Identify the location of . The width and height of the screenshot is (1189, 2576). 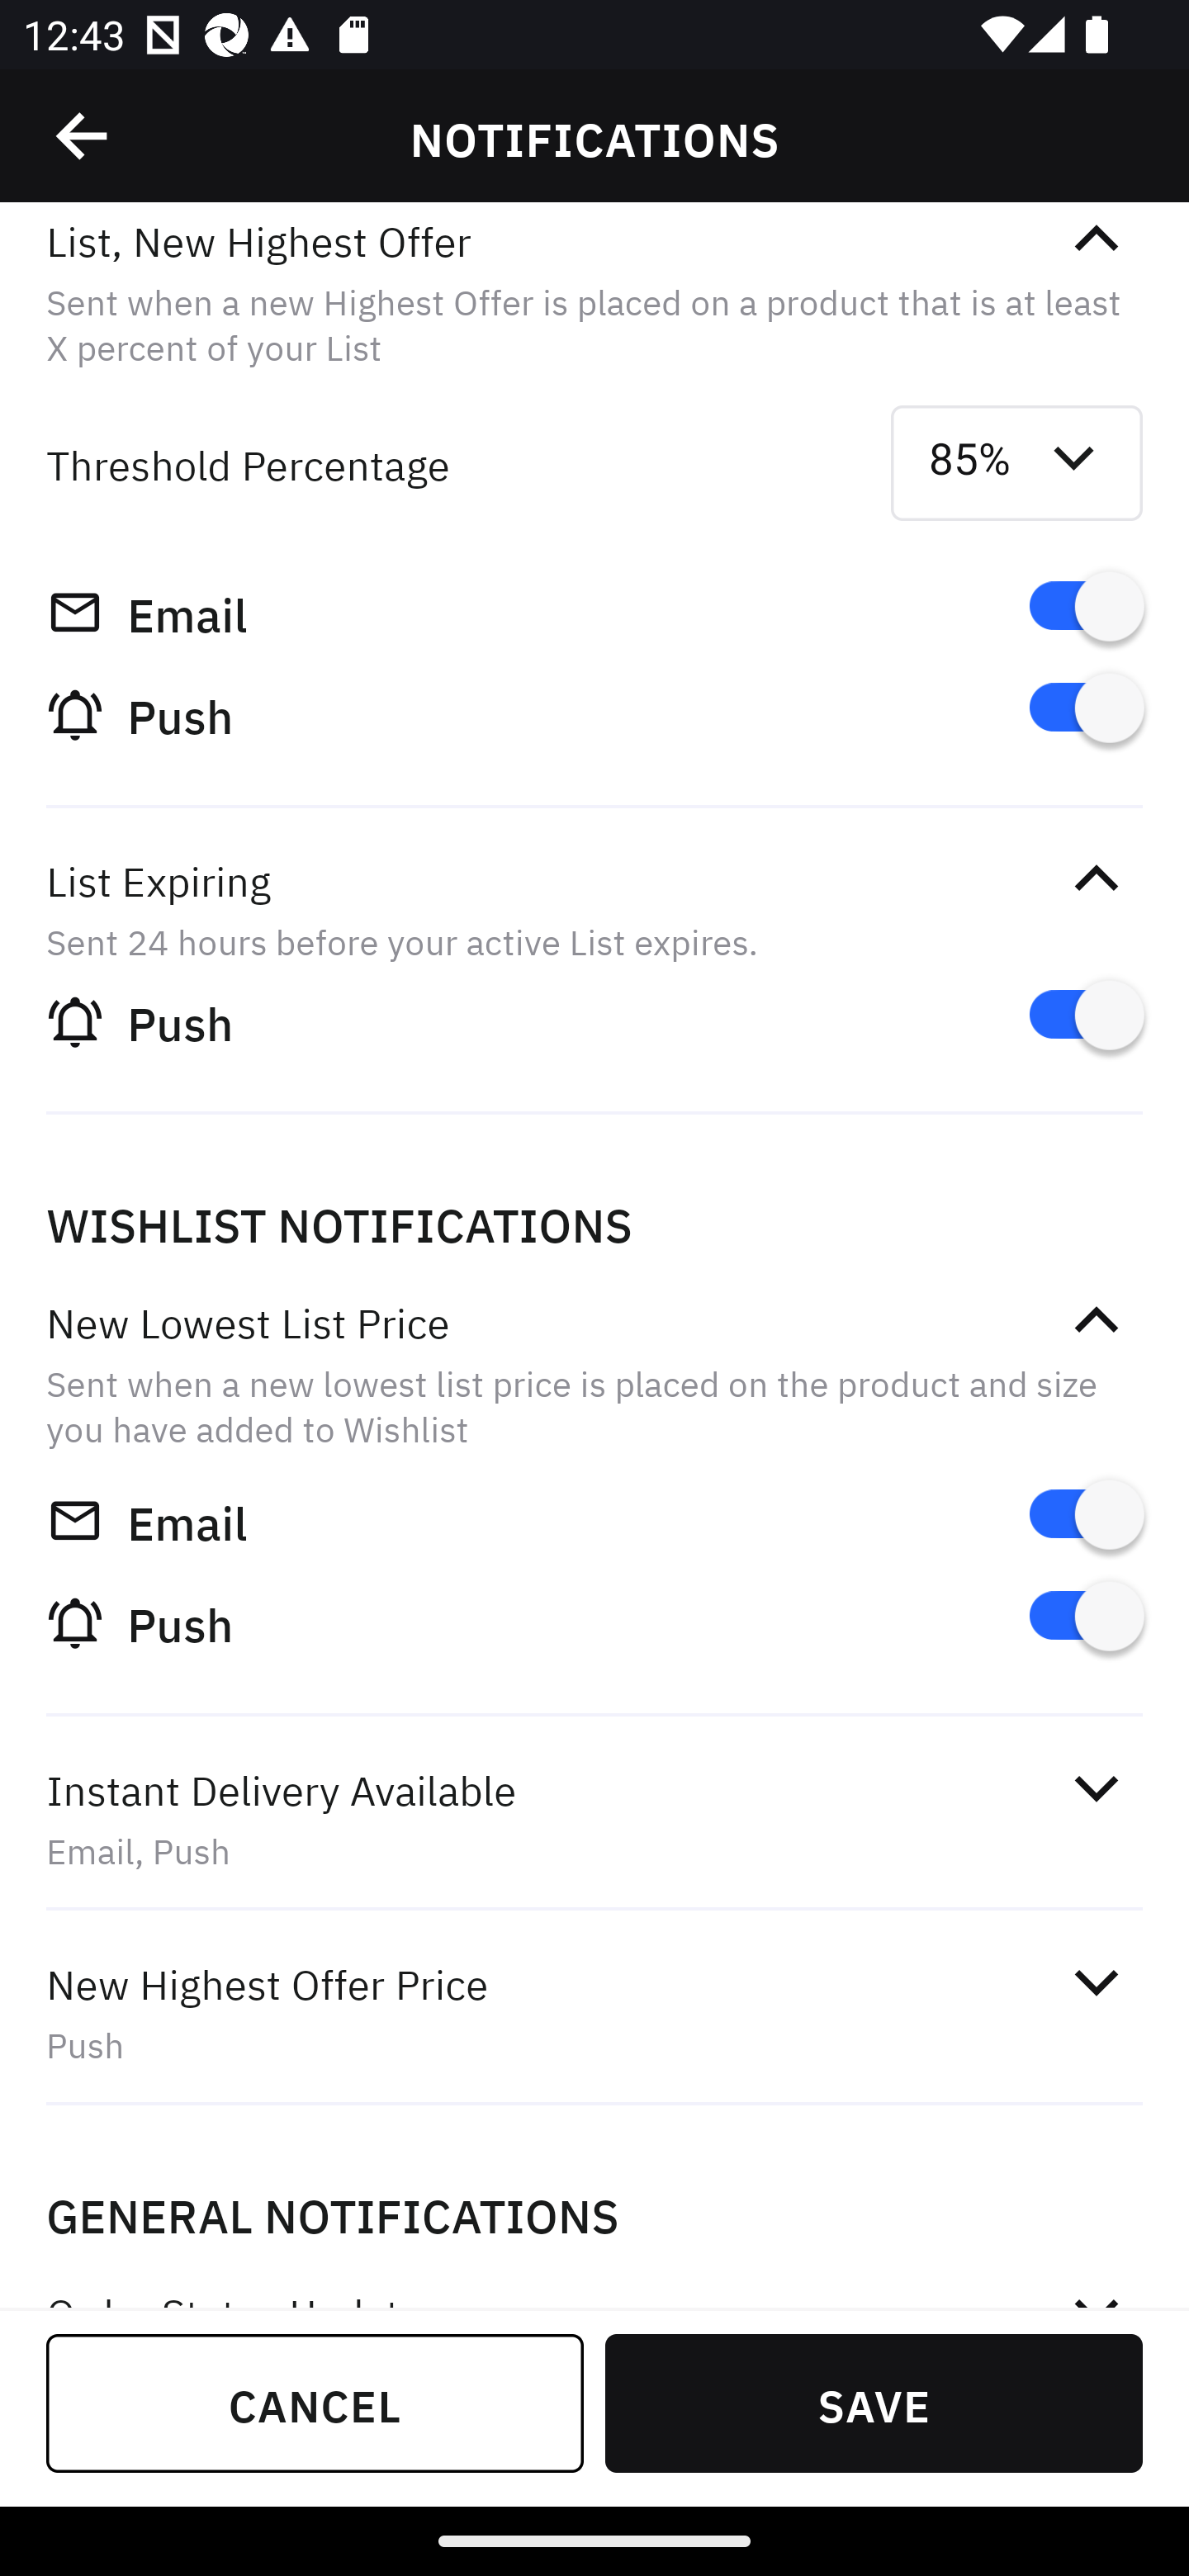
(1096, 1319).